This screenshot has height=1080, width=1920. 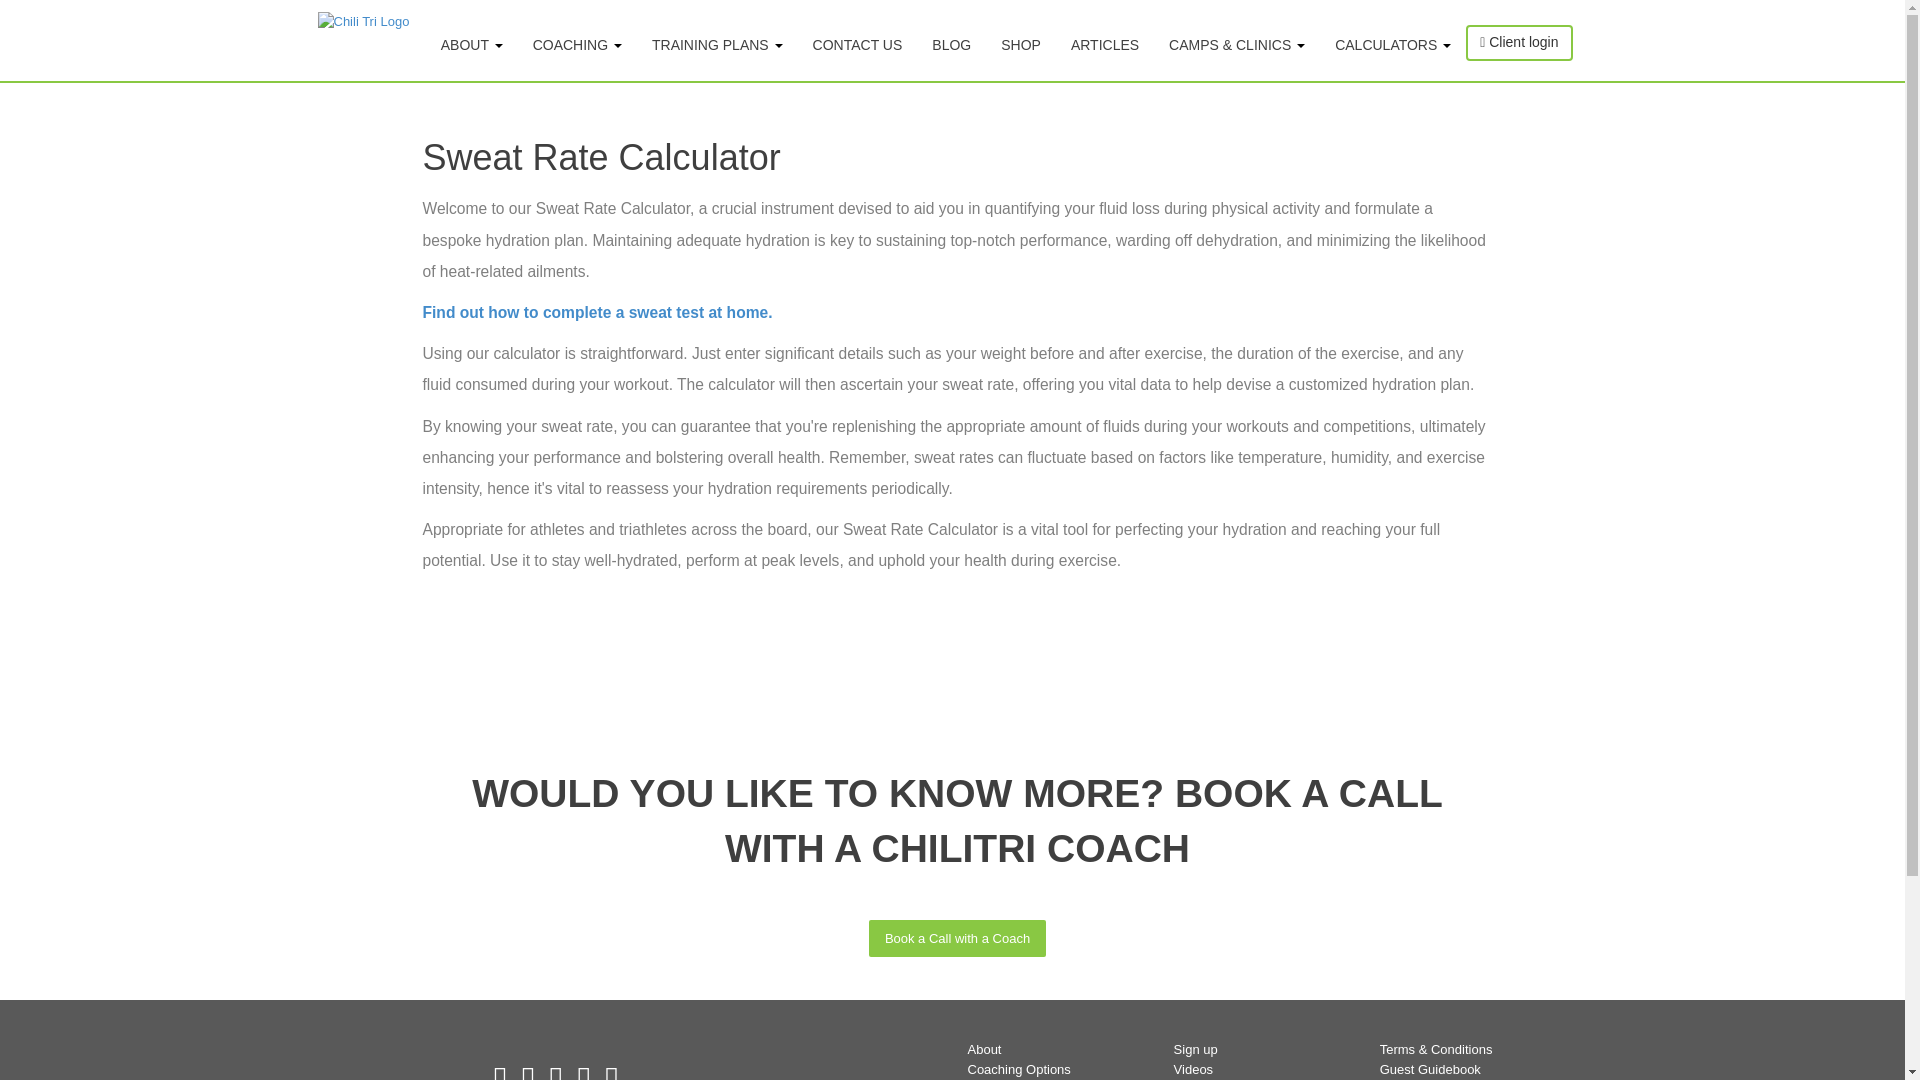 What do you see at coordinates (718, 46) in the screenshot?
I see `TRAINING PLANS` at bounding box center [718, 46].